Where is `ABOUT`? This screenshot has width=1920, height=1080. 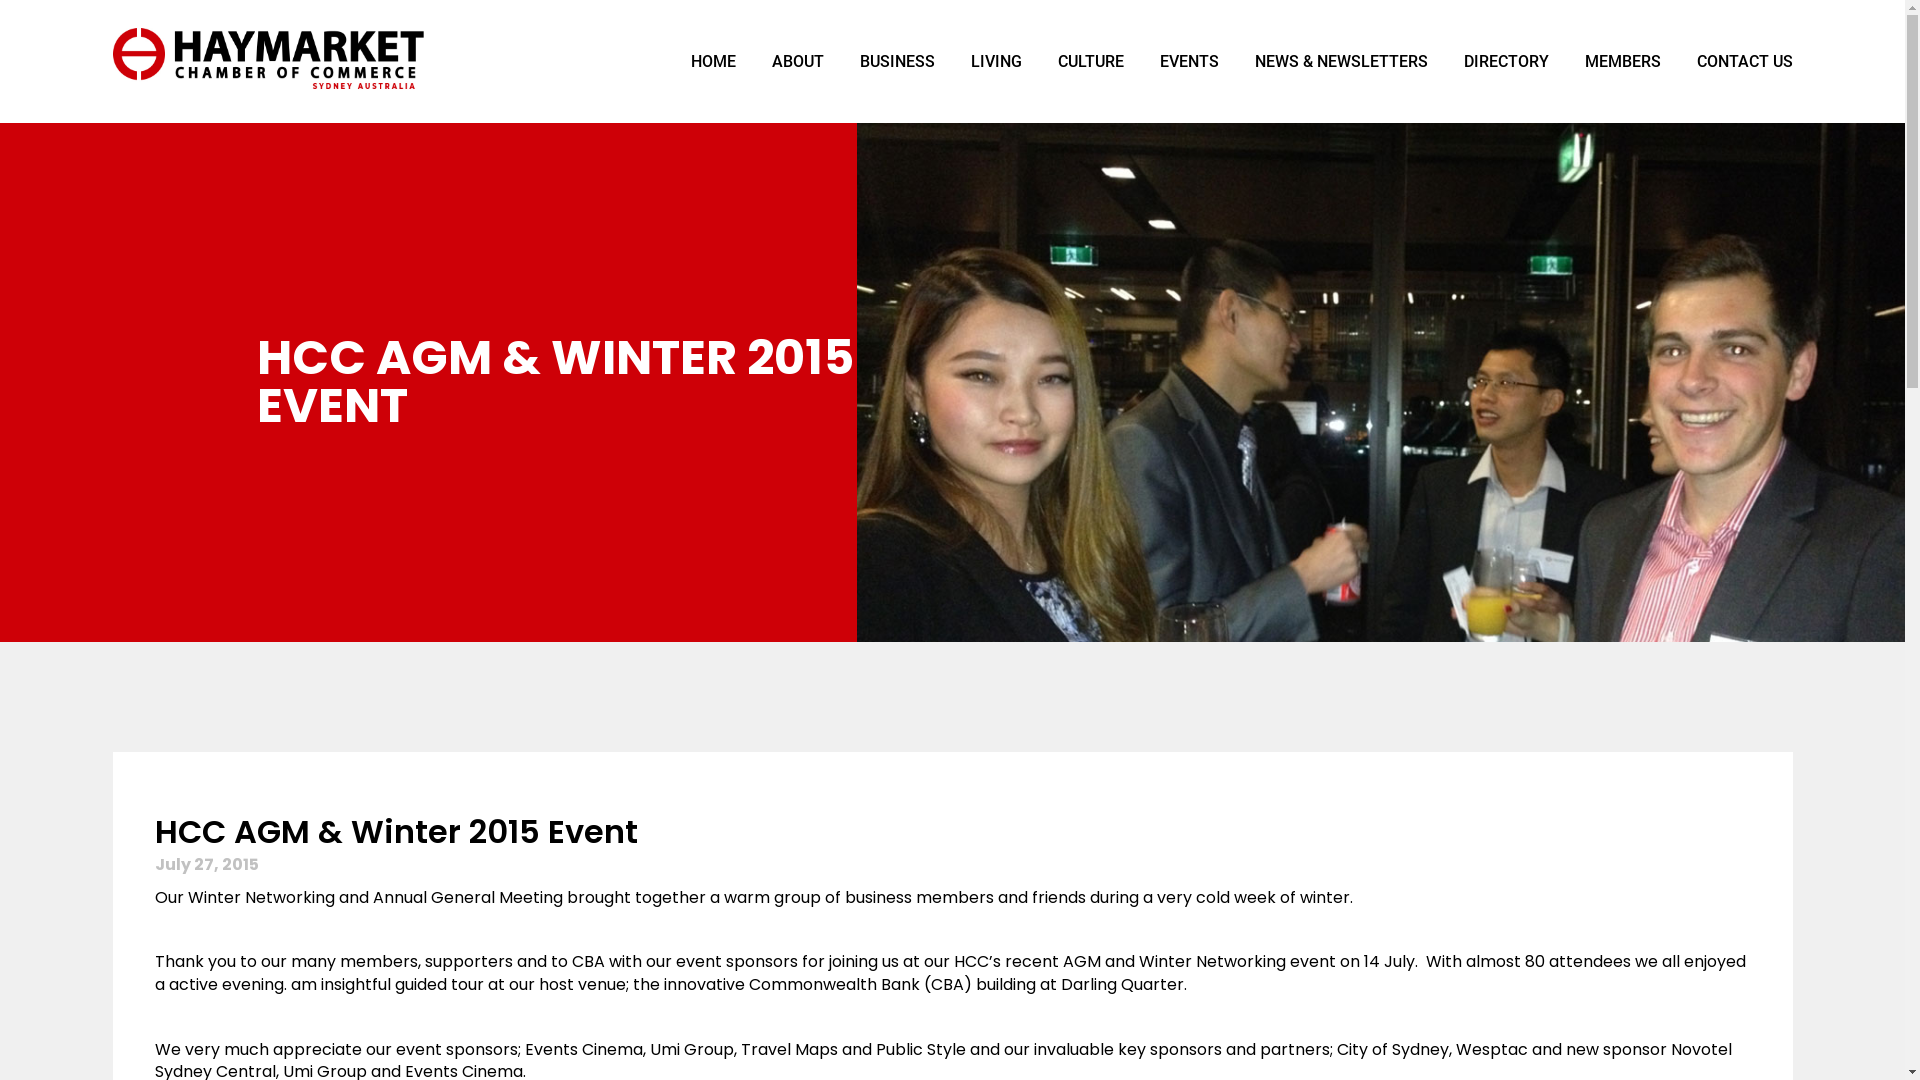
ABOUT is located at coordinates (798, 62).